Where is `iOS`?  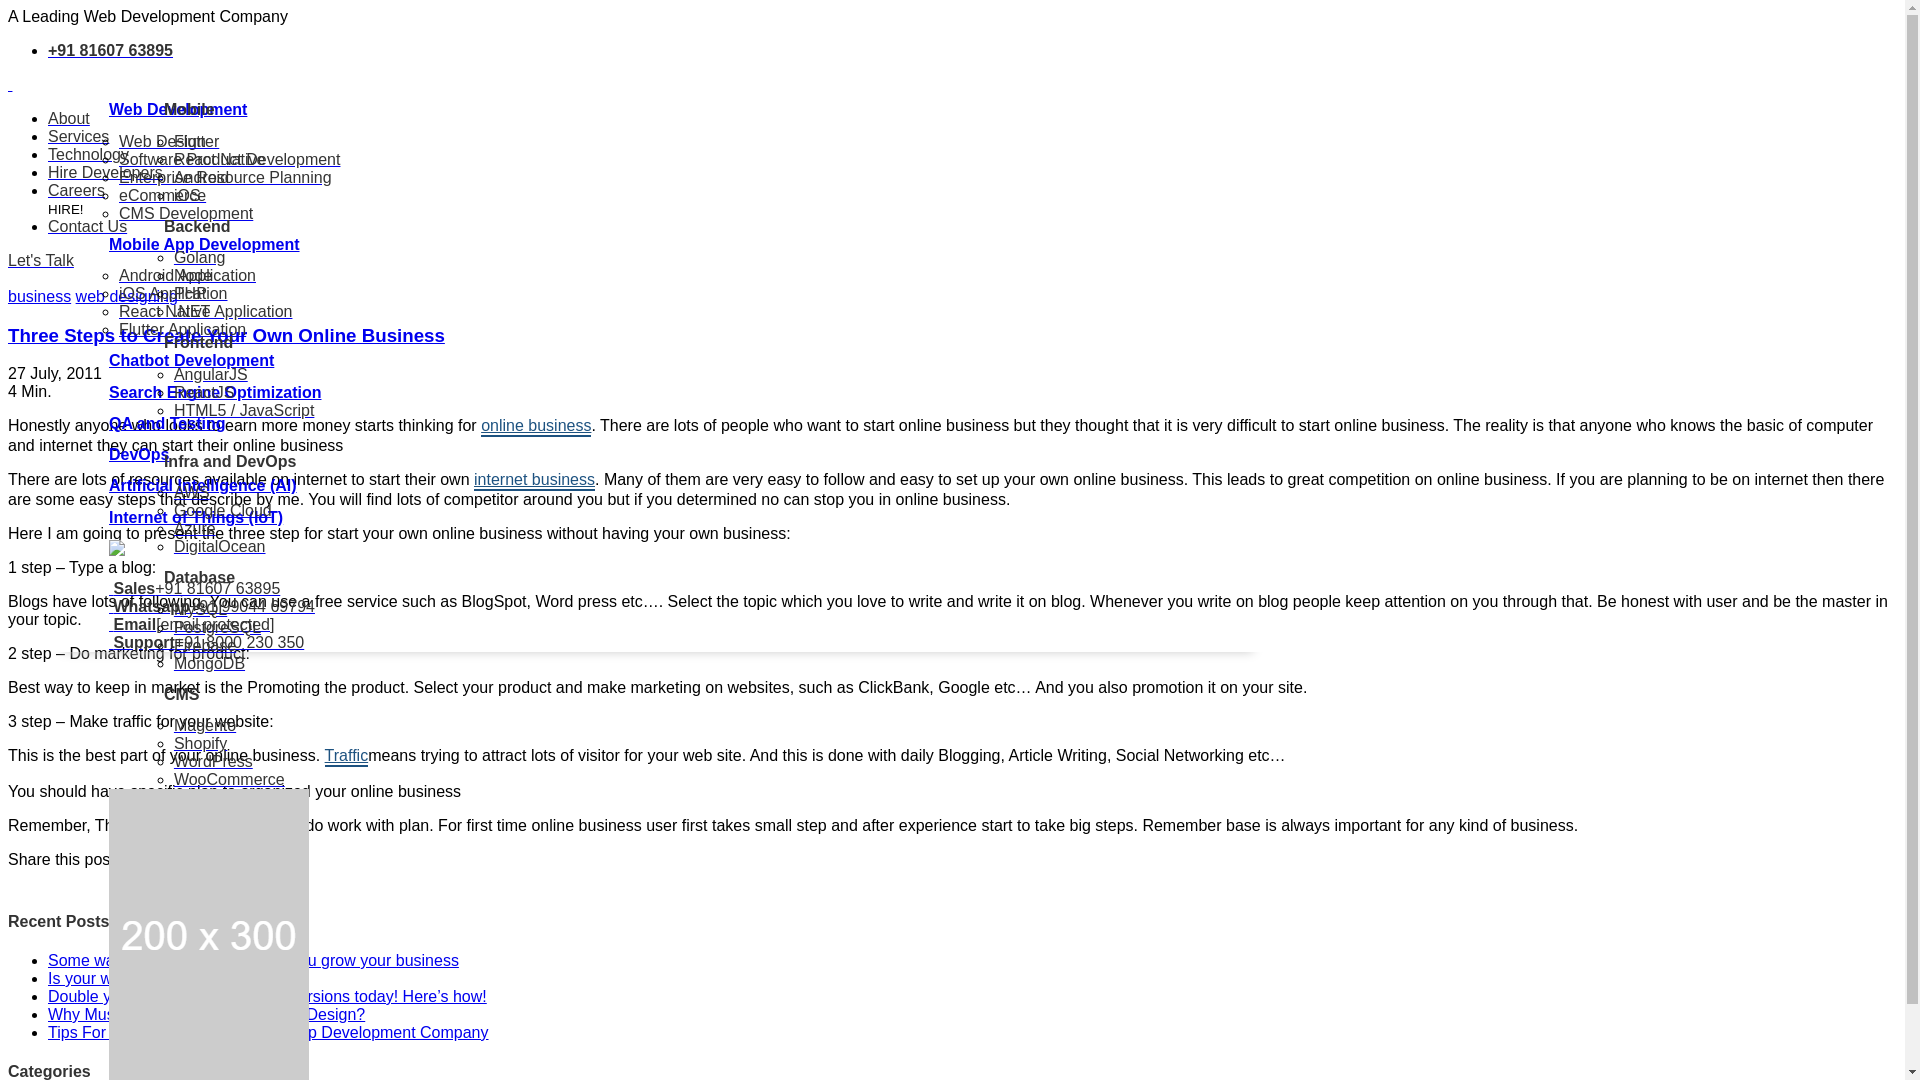 iOS is located at coordinates (188, 195).